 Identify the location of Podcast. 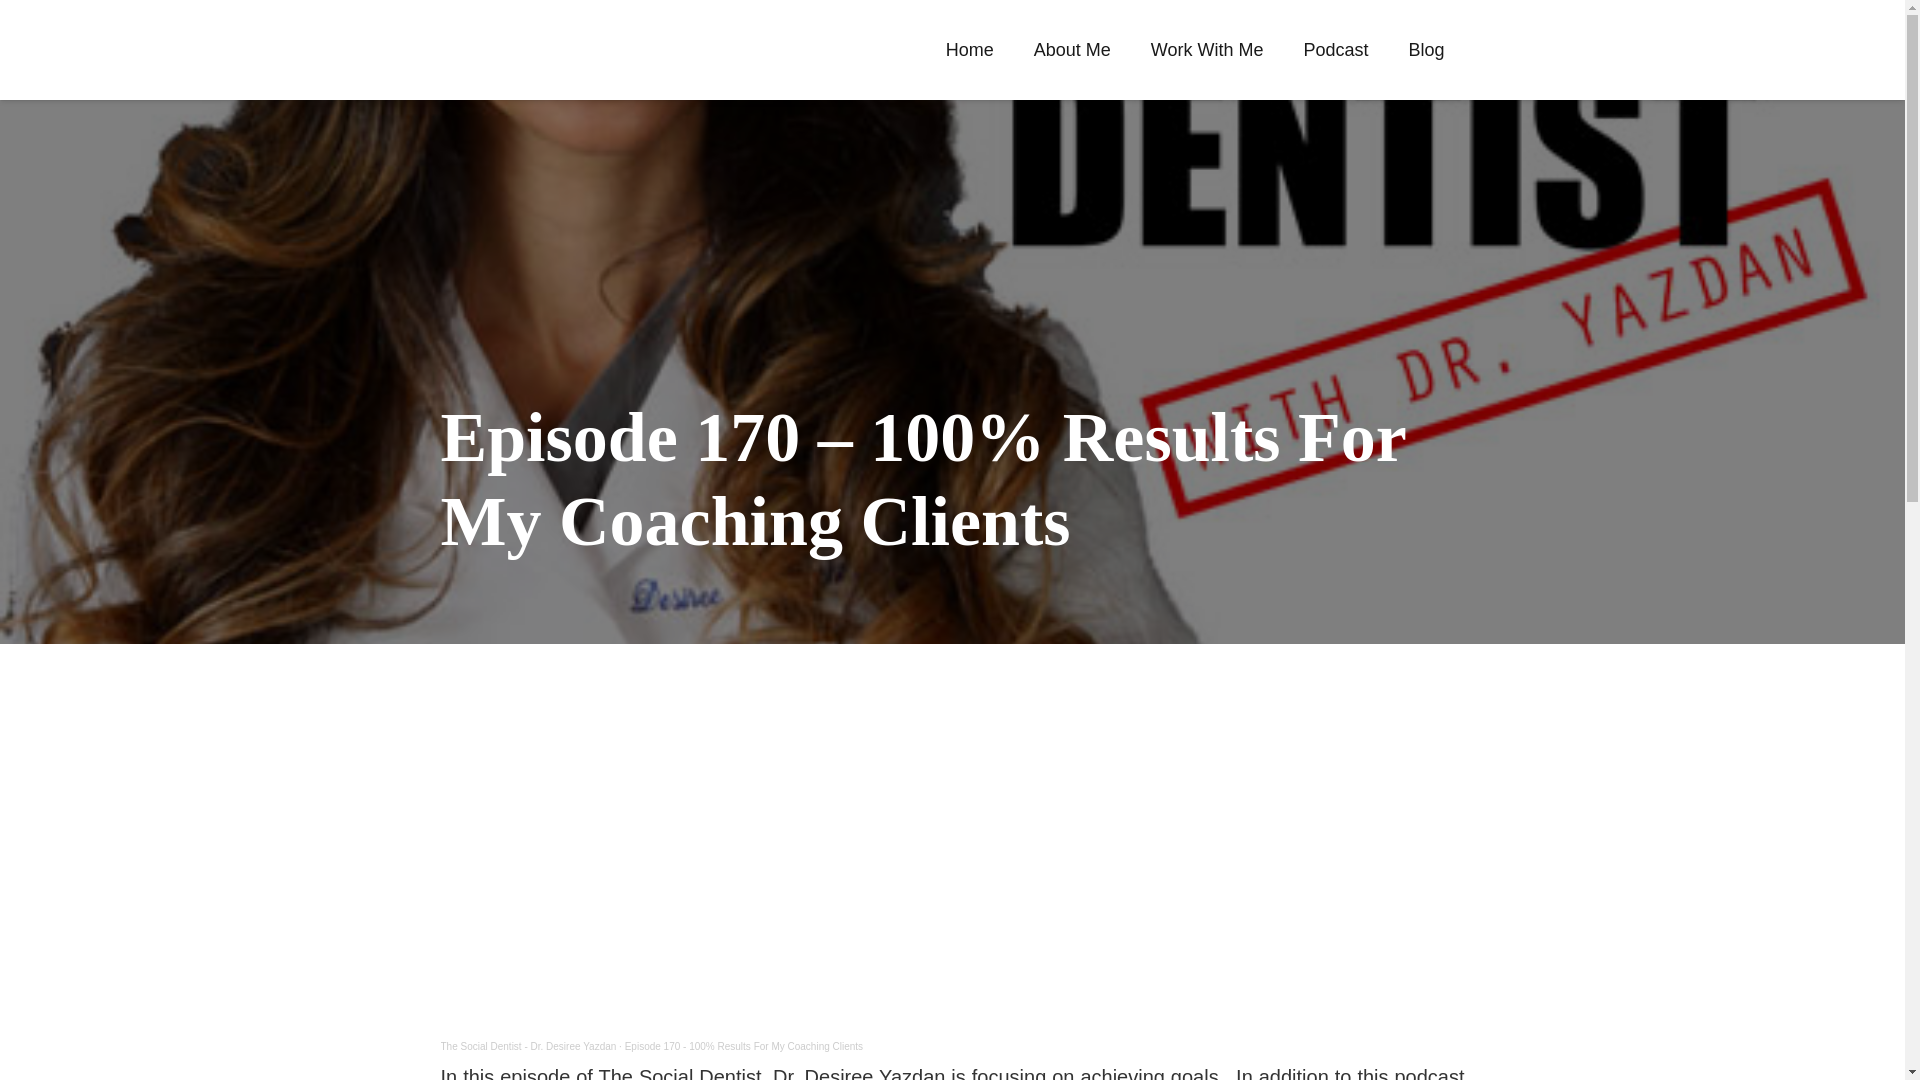
(1335, 49).